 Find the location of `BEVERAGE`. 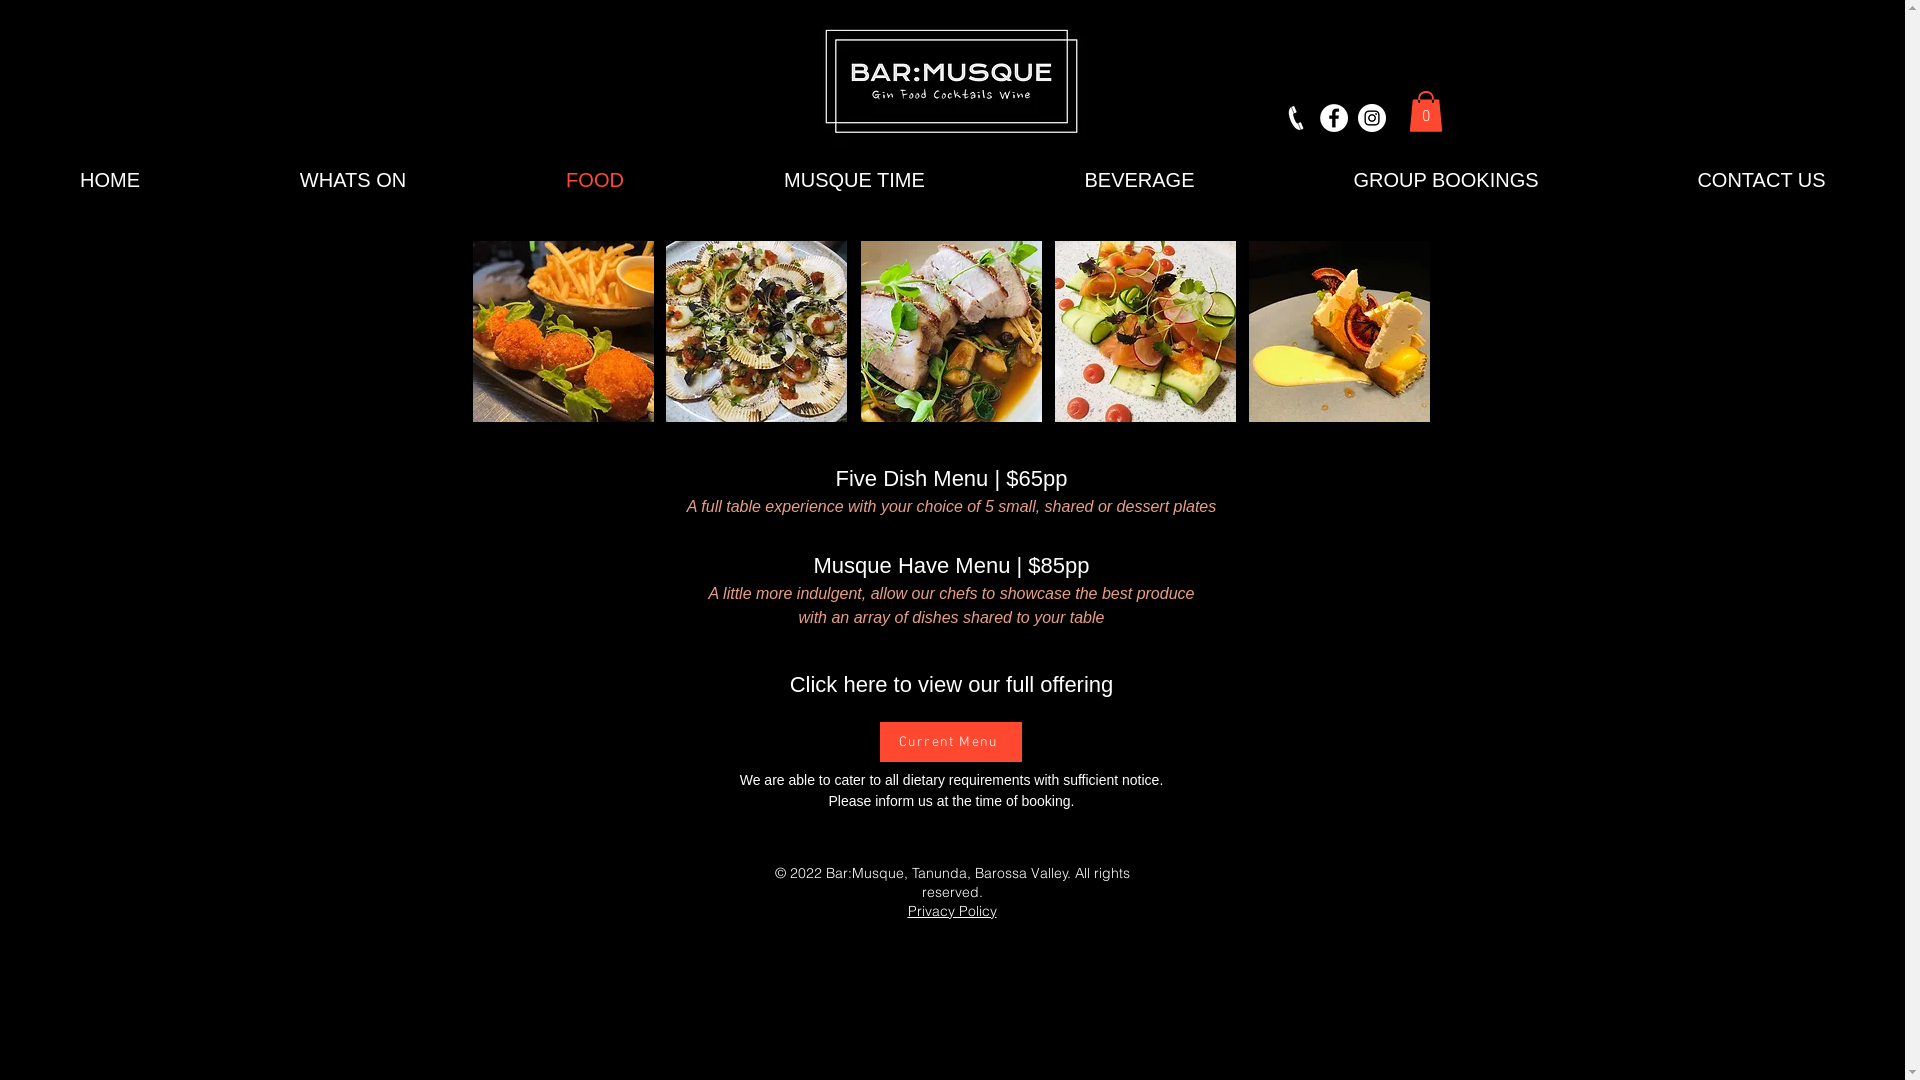

BEVERAGE is located at coordinates (1140, 180).